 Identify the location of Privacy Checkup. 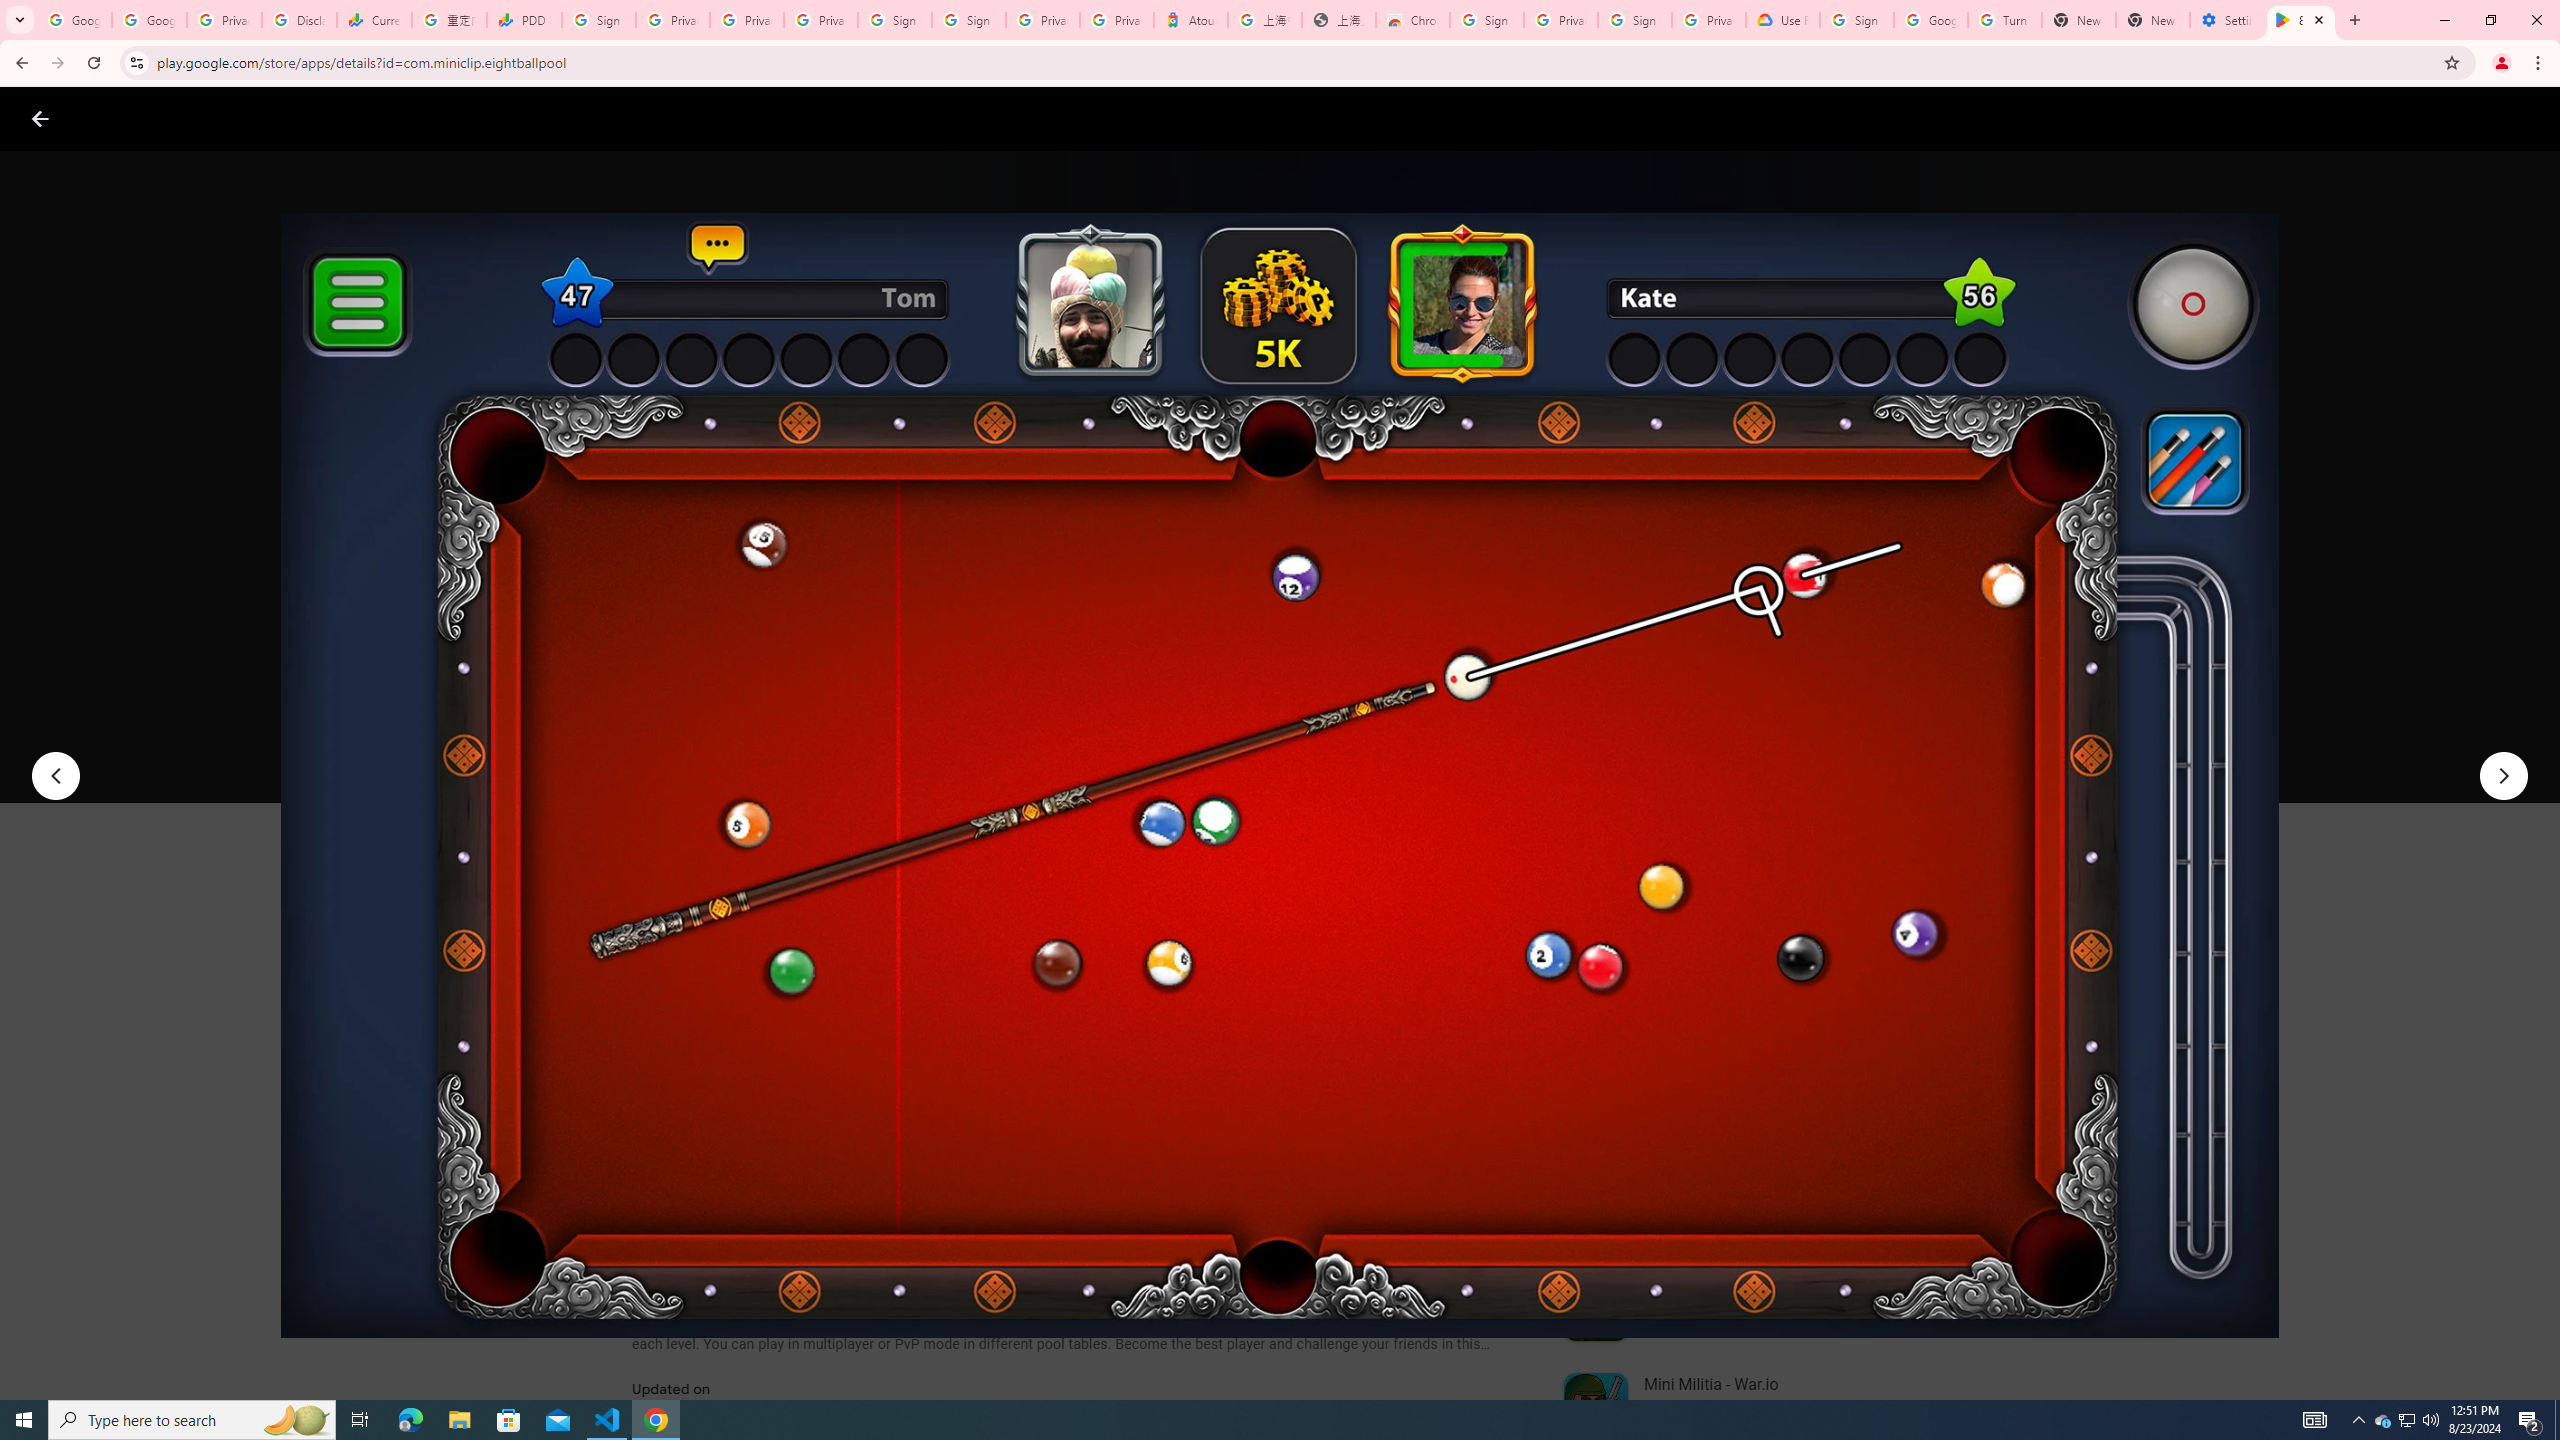
(821, 20).